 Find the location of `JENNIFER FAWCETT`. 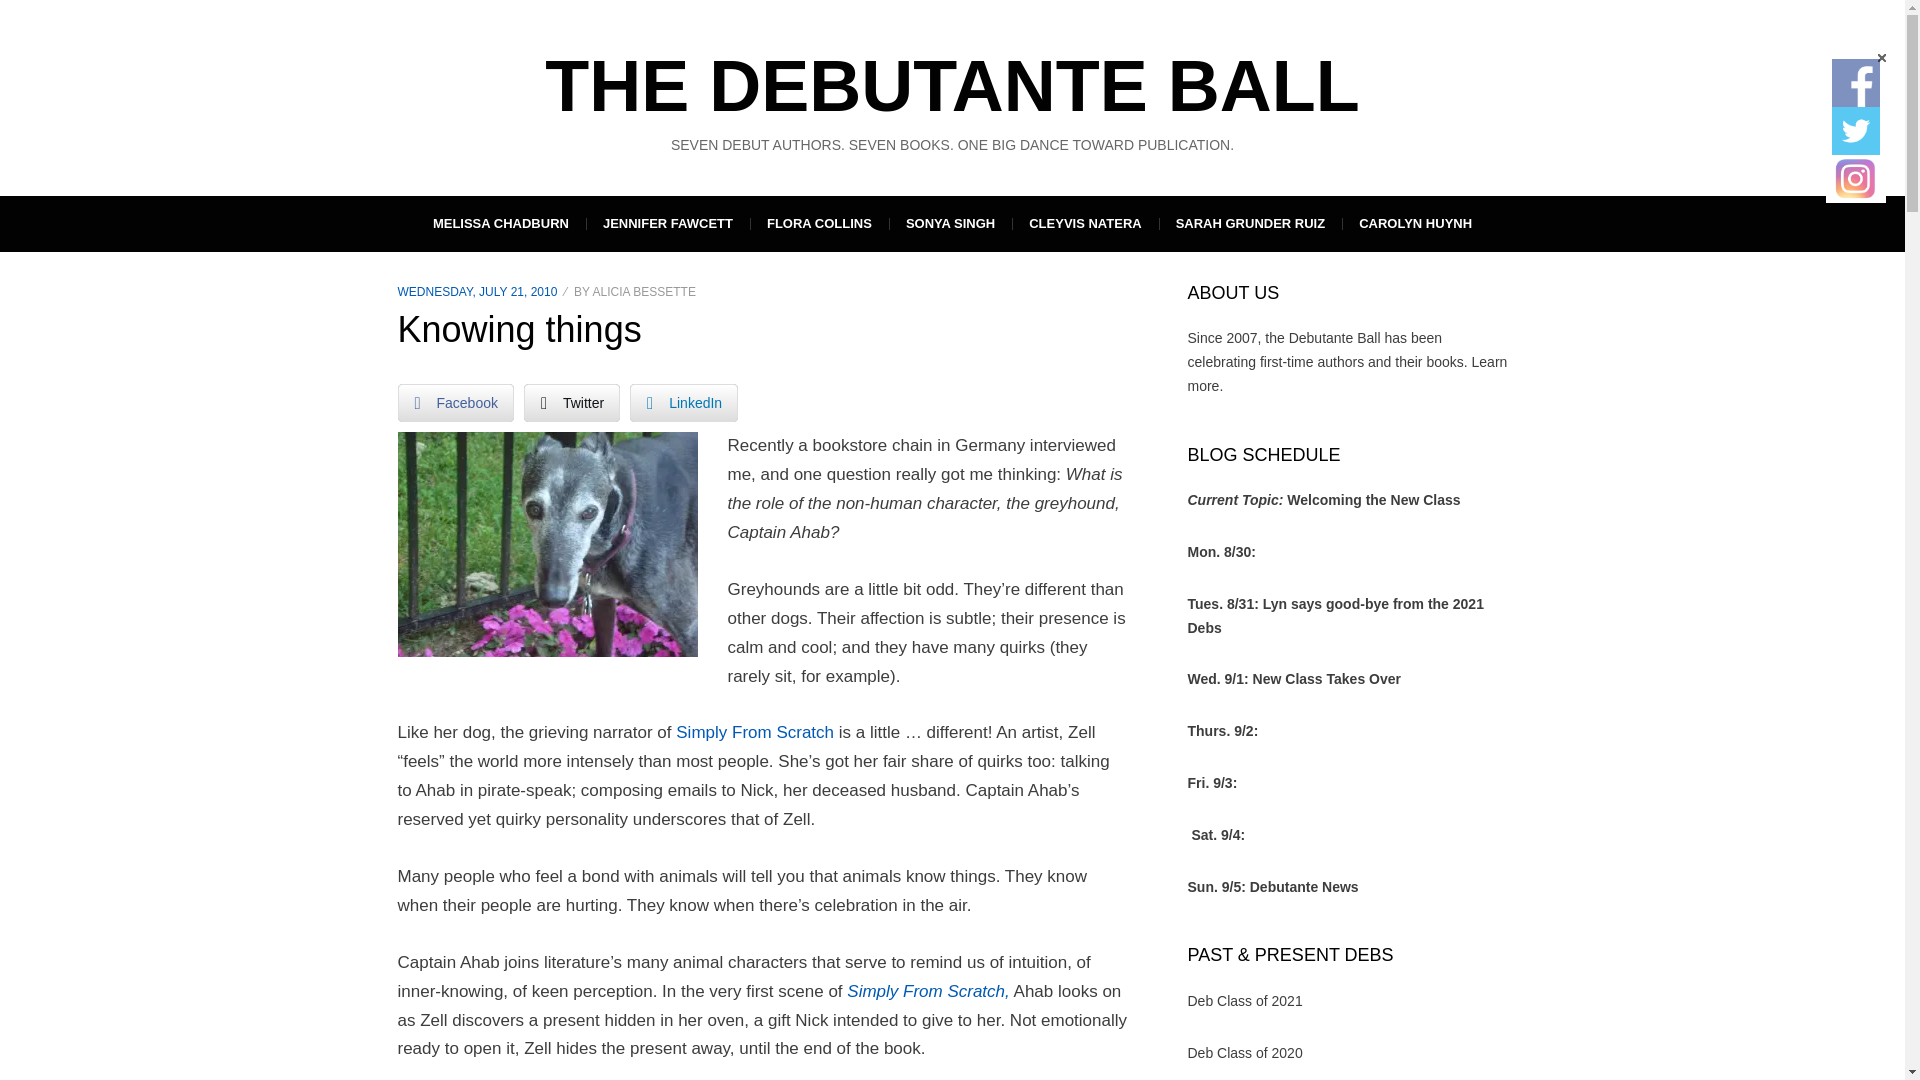

JENNIFER FAWCETT is located at coordinates (668, 223).